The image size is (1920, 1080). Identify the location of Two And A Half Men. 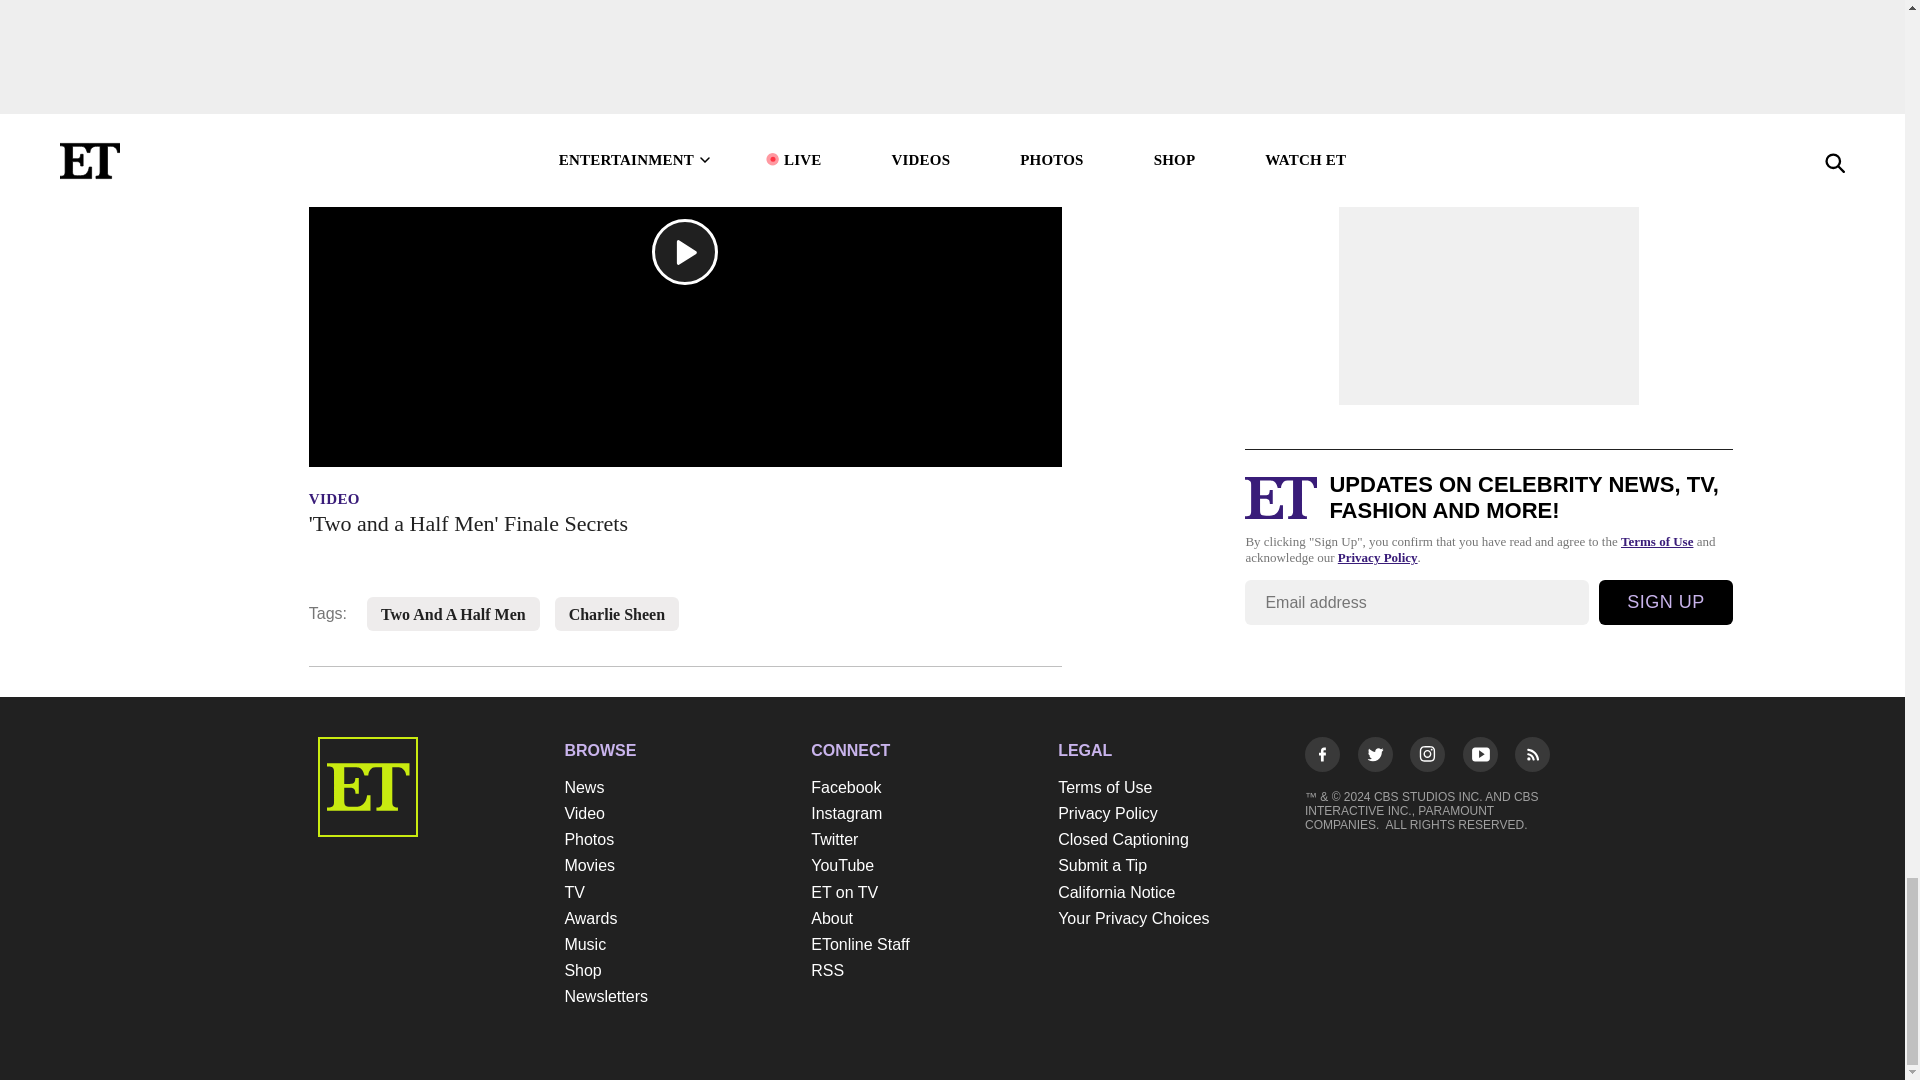
(453, 614).